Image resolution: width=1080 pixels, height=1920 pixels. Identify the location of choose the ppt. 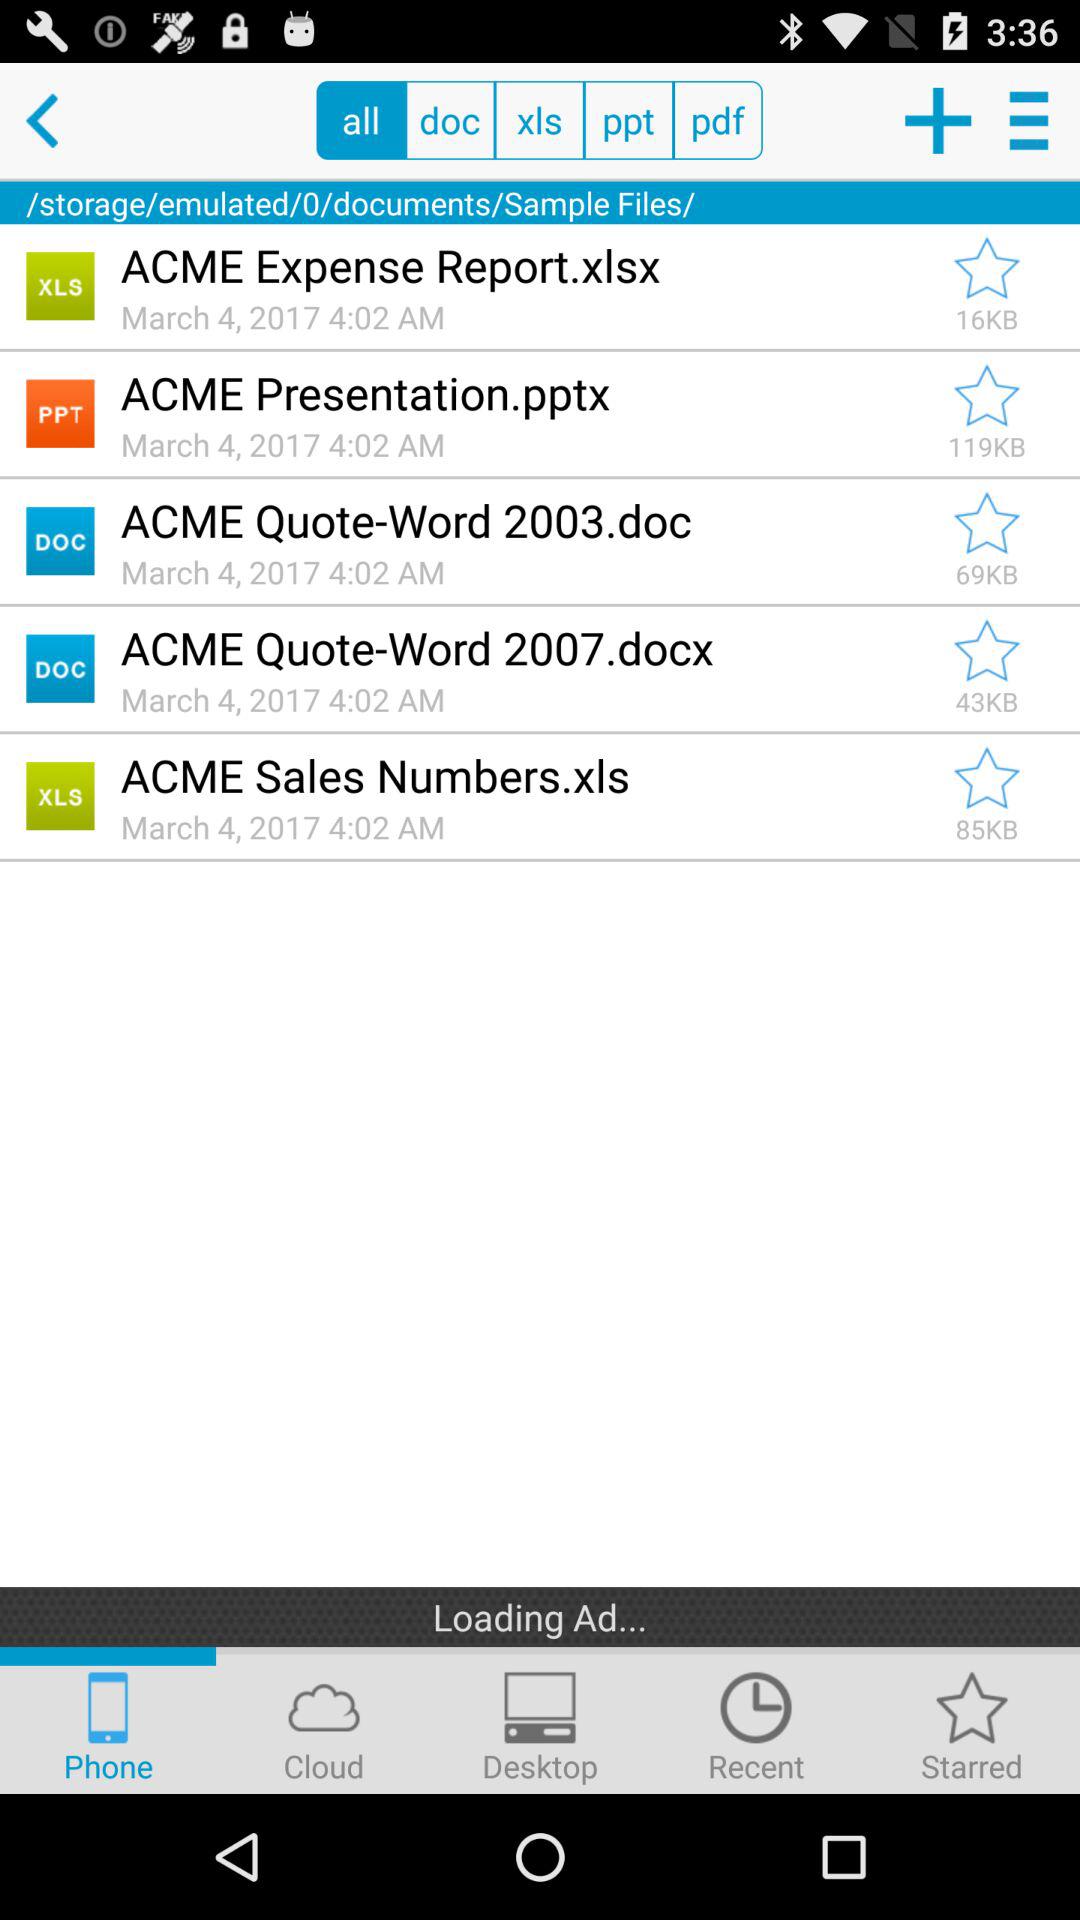
(628, 120).